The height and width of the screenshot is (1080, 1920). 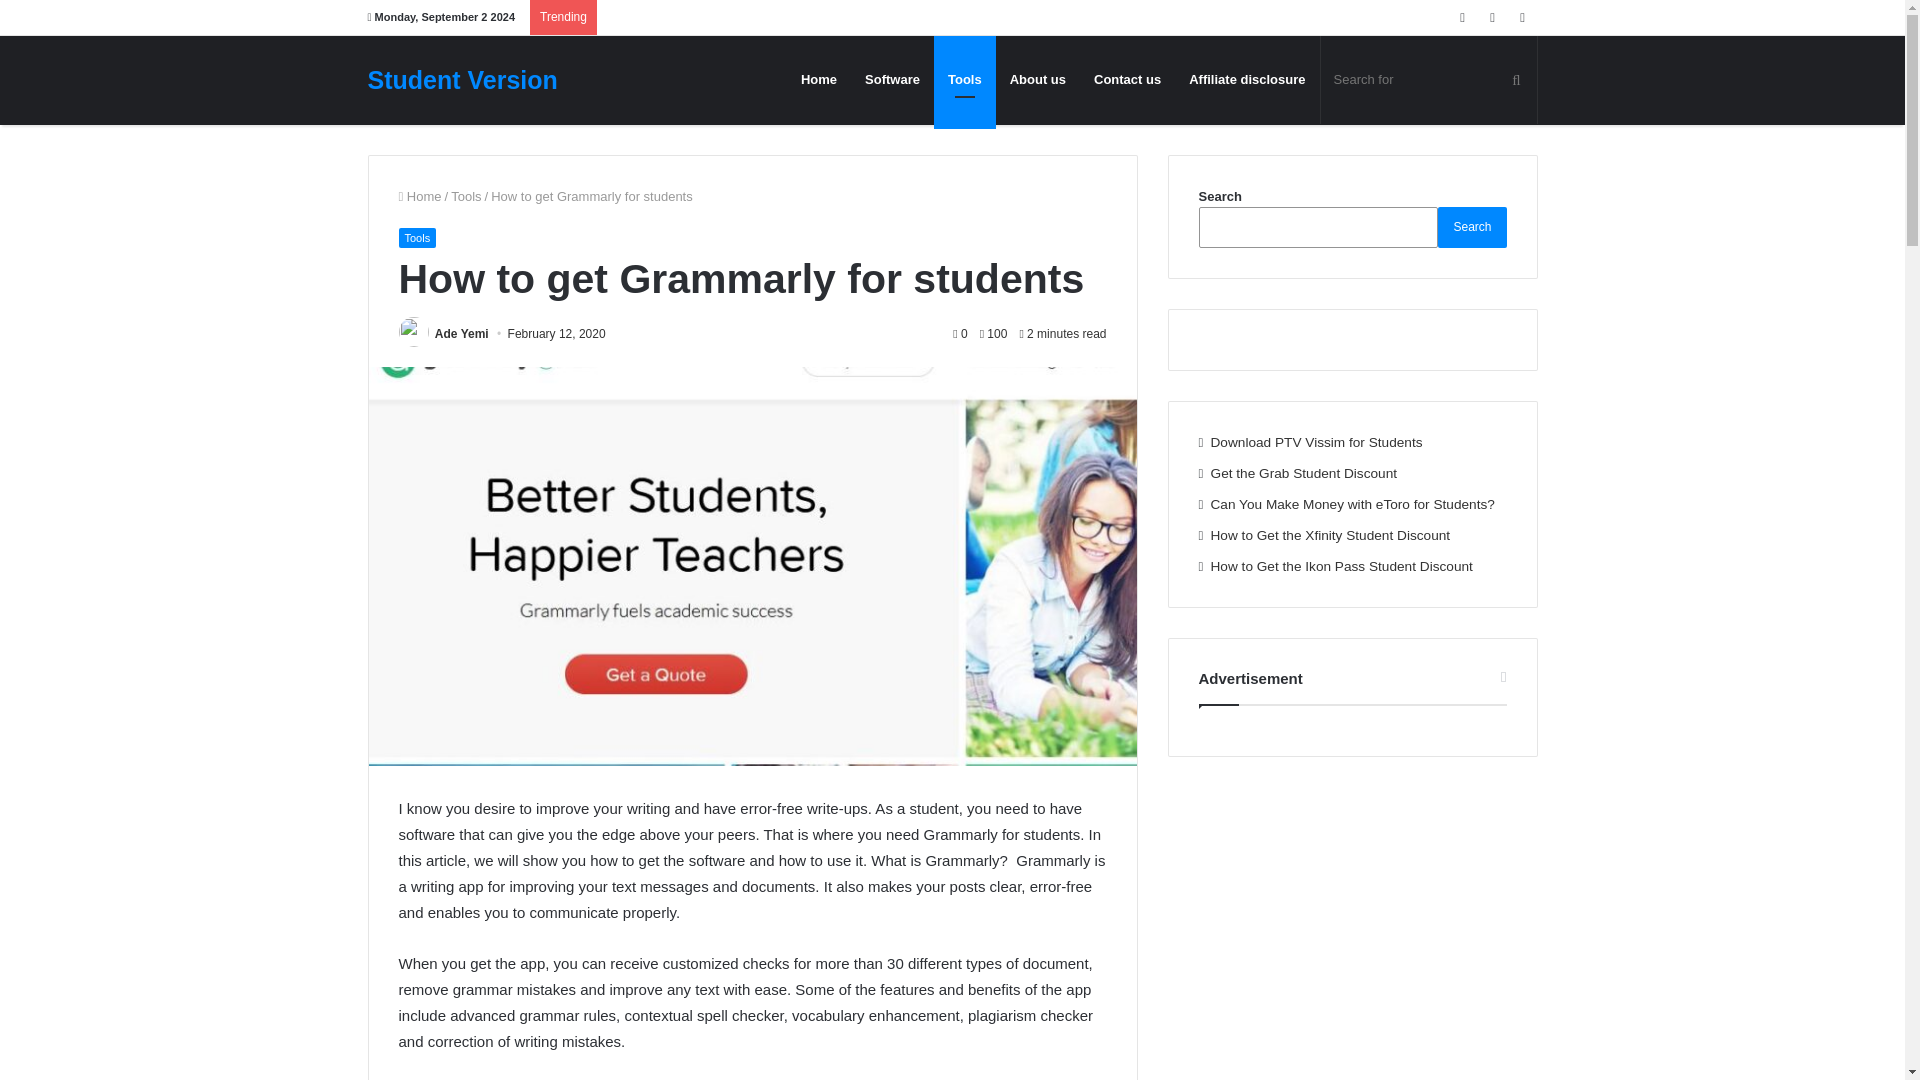 What do you see at coordinates (1247, 79) in the screenshot?
I see `Affiliate disclosure` at bounding box center [1247, 79].